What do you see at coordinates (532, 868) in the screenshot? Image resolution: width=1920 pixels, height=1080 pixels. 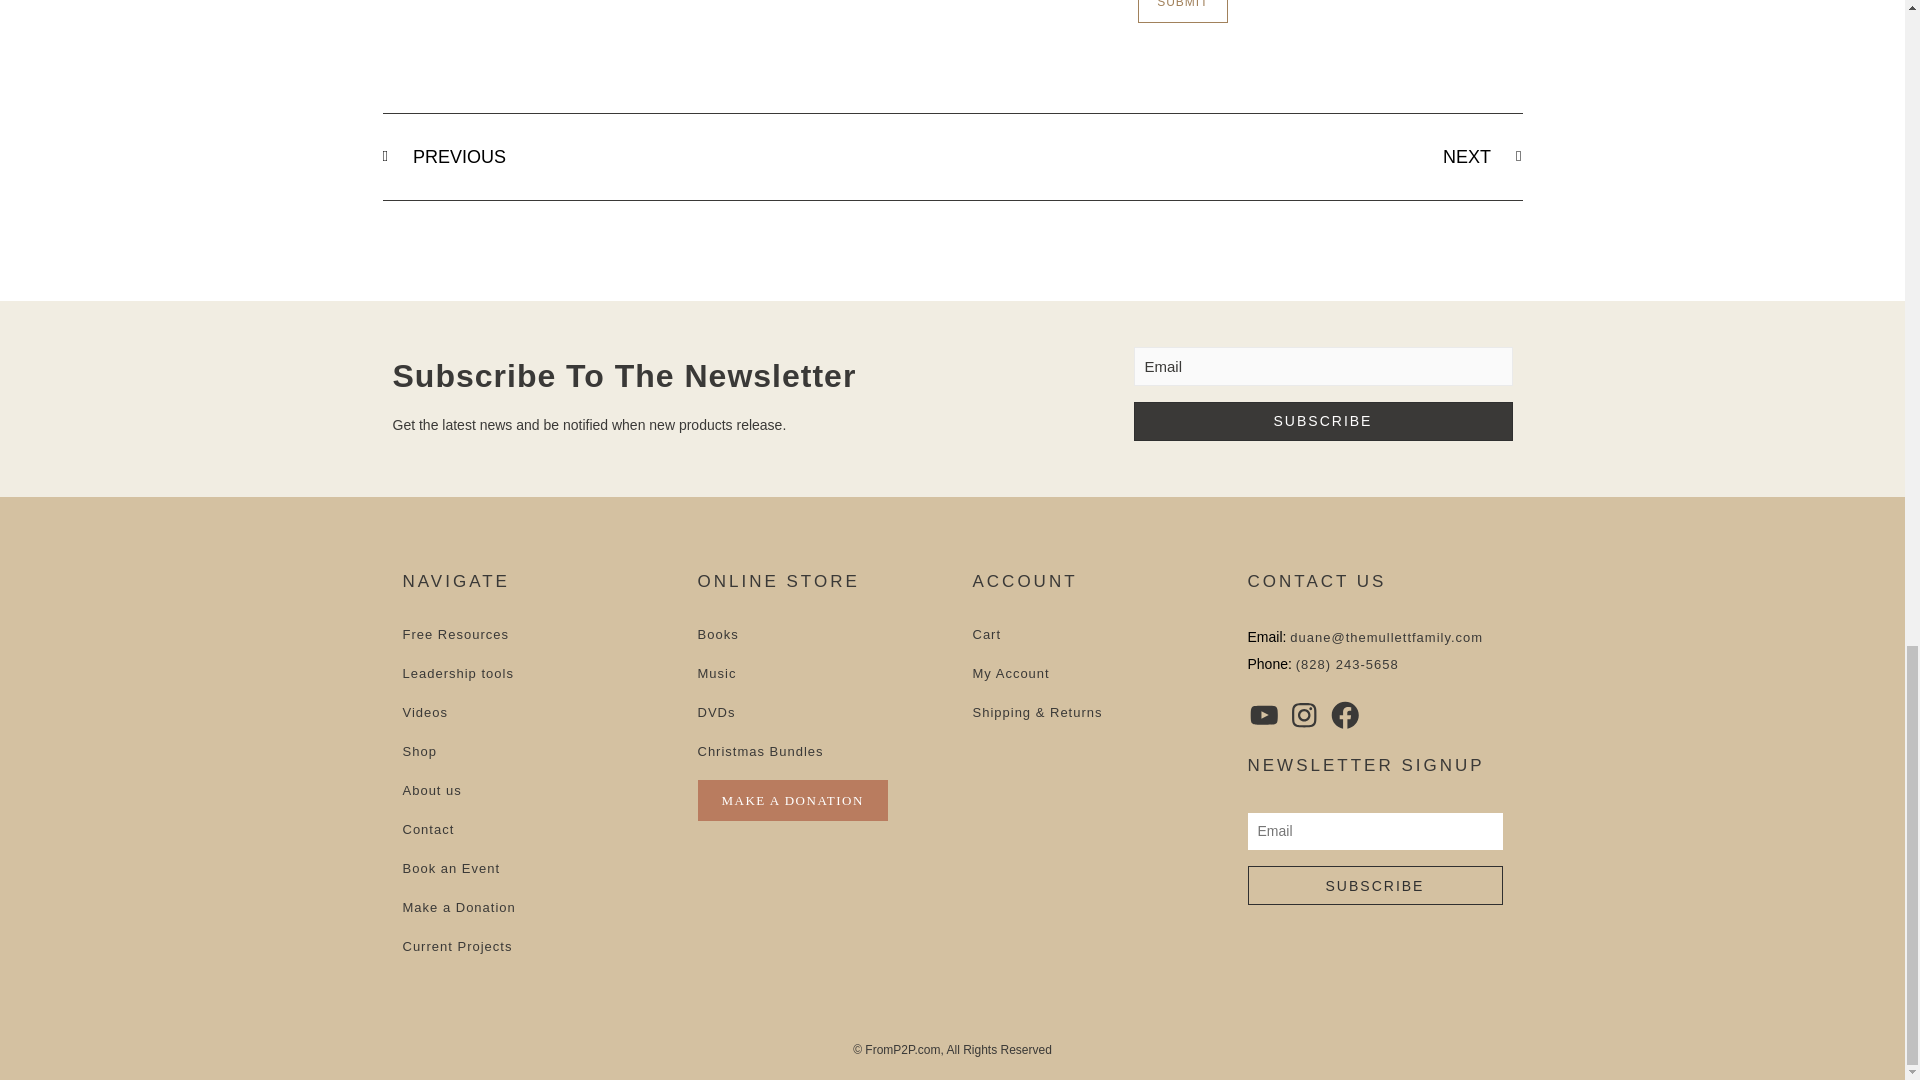 I see `Book an Event` at bounding box center [532, 868].